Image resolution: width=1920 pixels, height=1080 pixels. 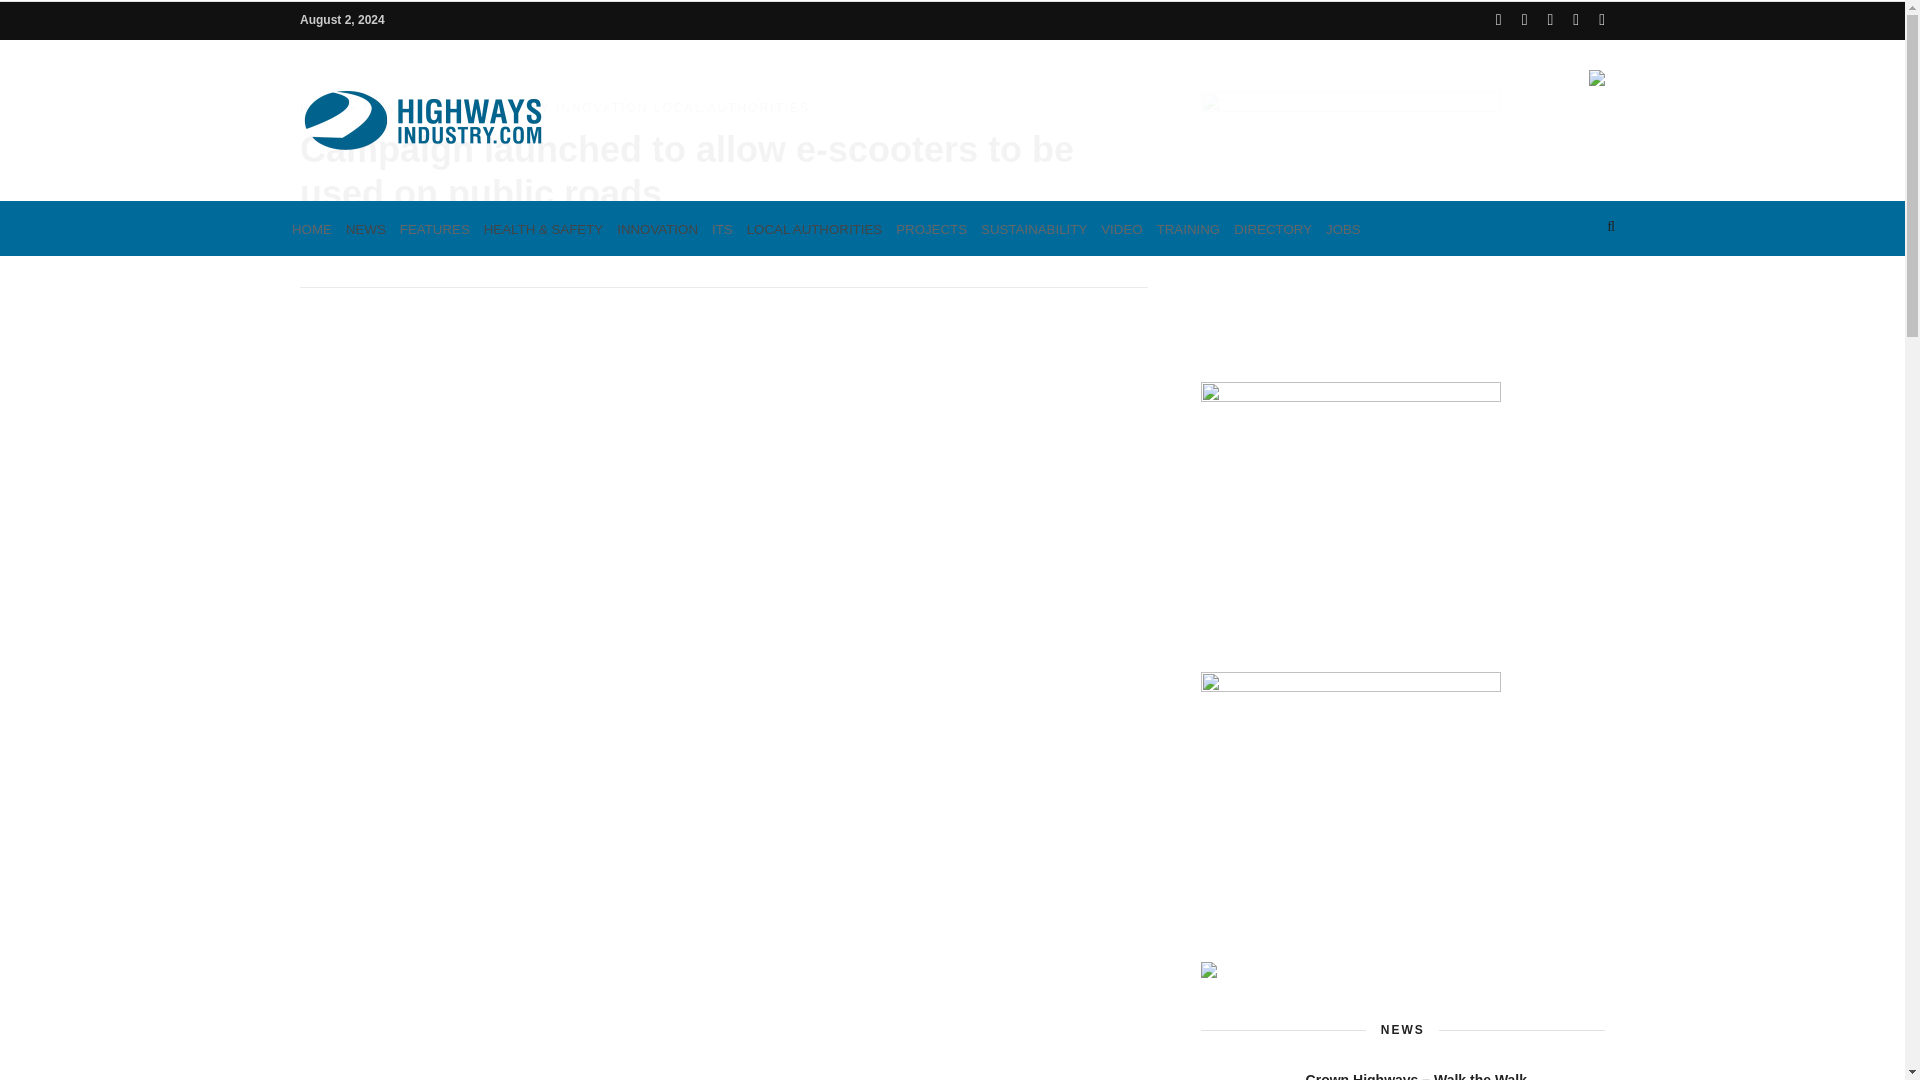 What do you see at coordinates (1189, 228) in the screenshot?
I see `TRAINING` at bounding box center [1189, 228].